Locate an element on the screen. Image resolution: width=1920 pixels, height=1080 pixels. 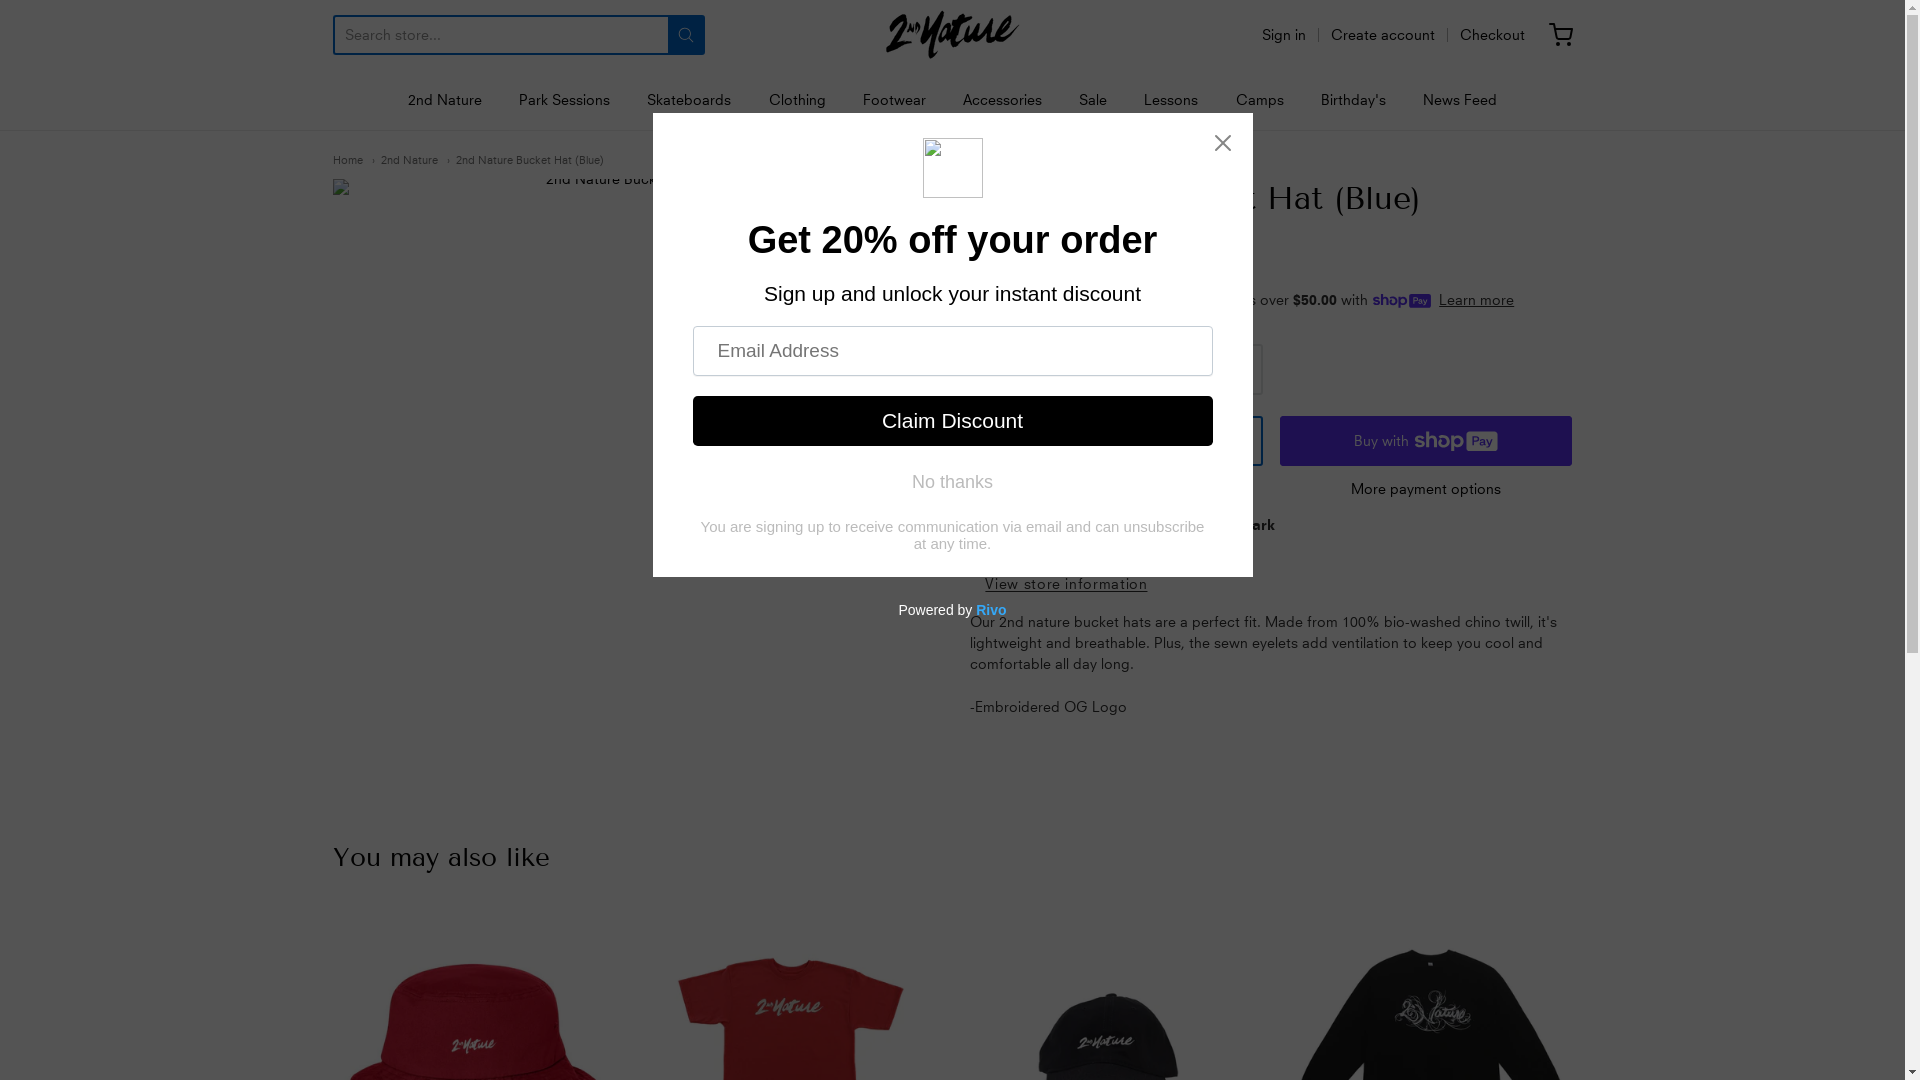
2nd Nature is located at coordinates (1002, 227).